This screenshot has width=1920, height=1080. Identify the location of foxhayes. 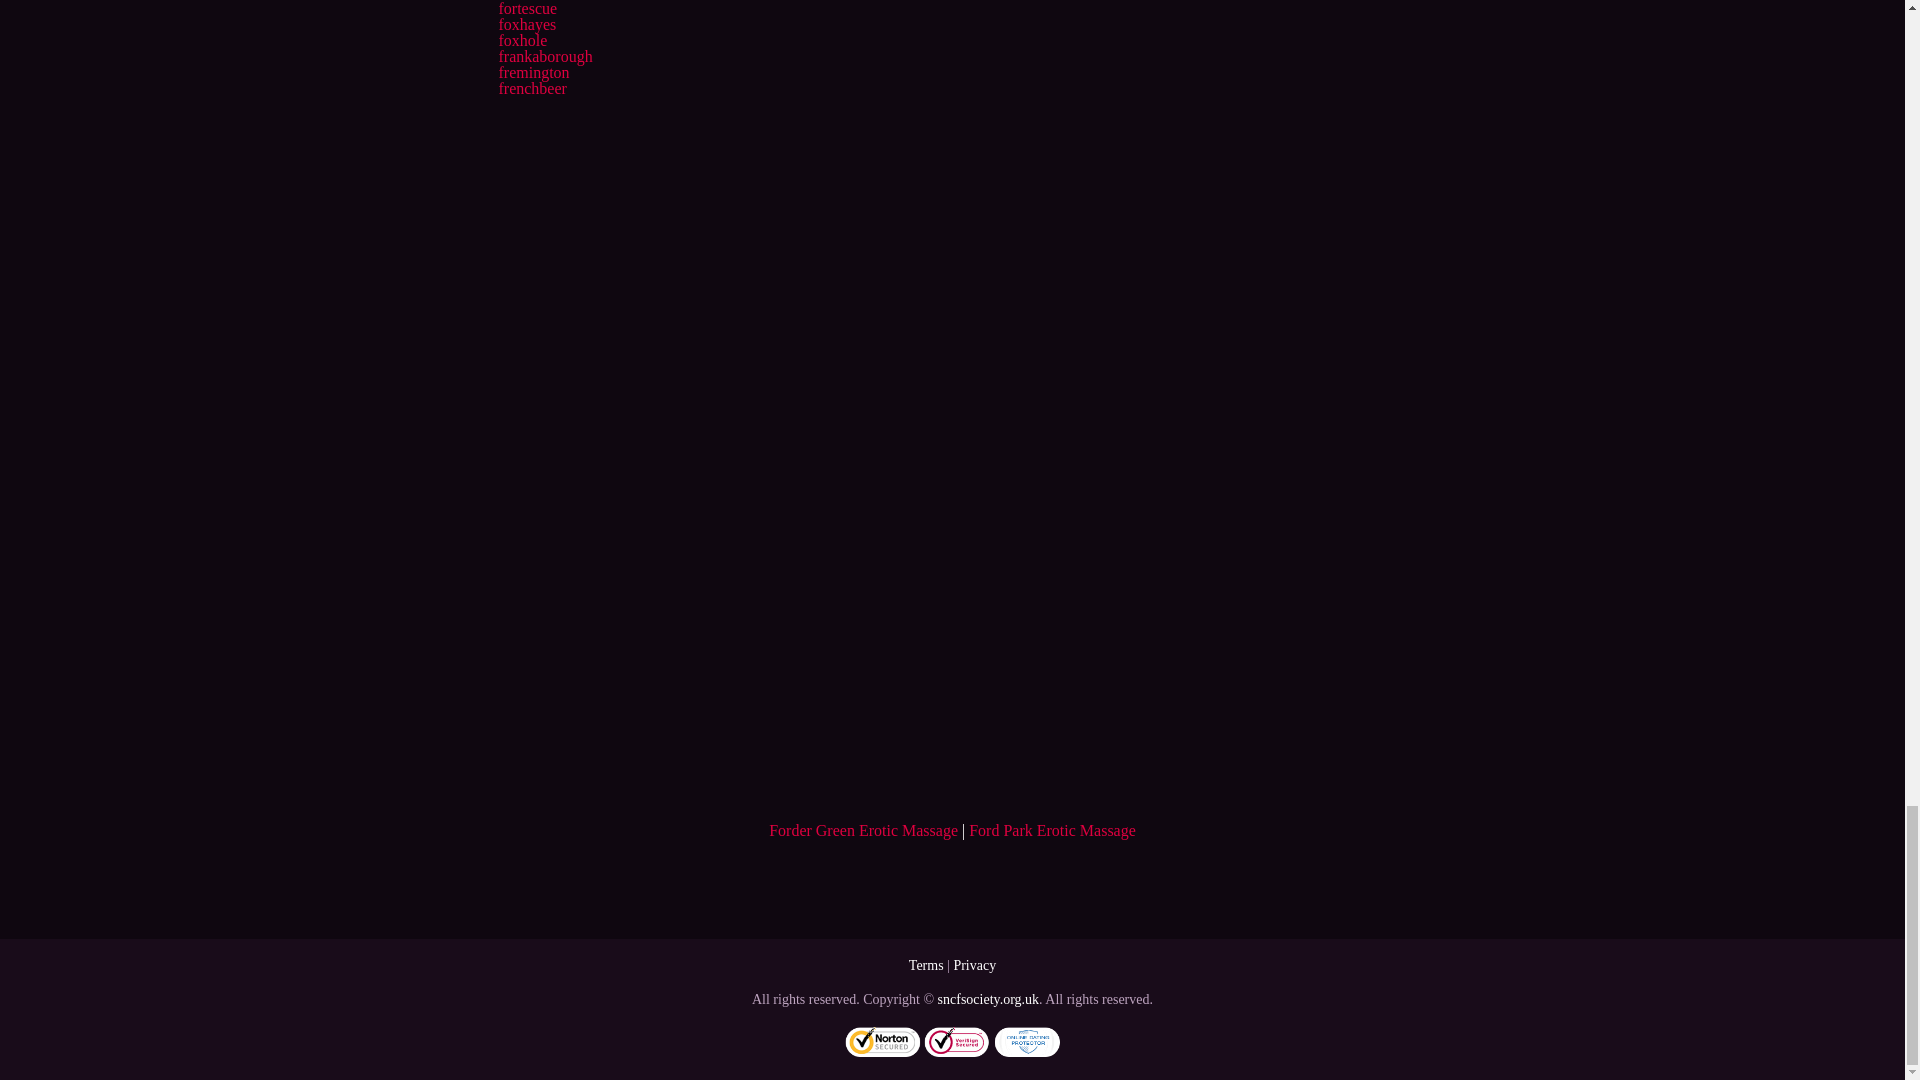
(526, 24).